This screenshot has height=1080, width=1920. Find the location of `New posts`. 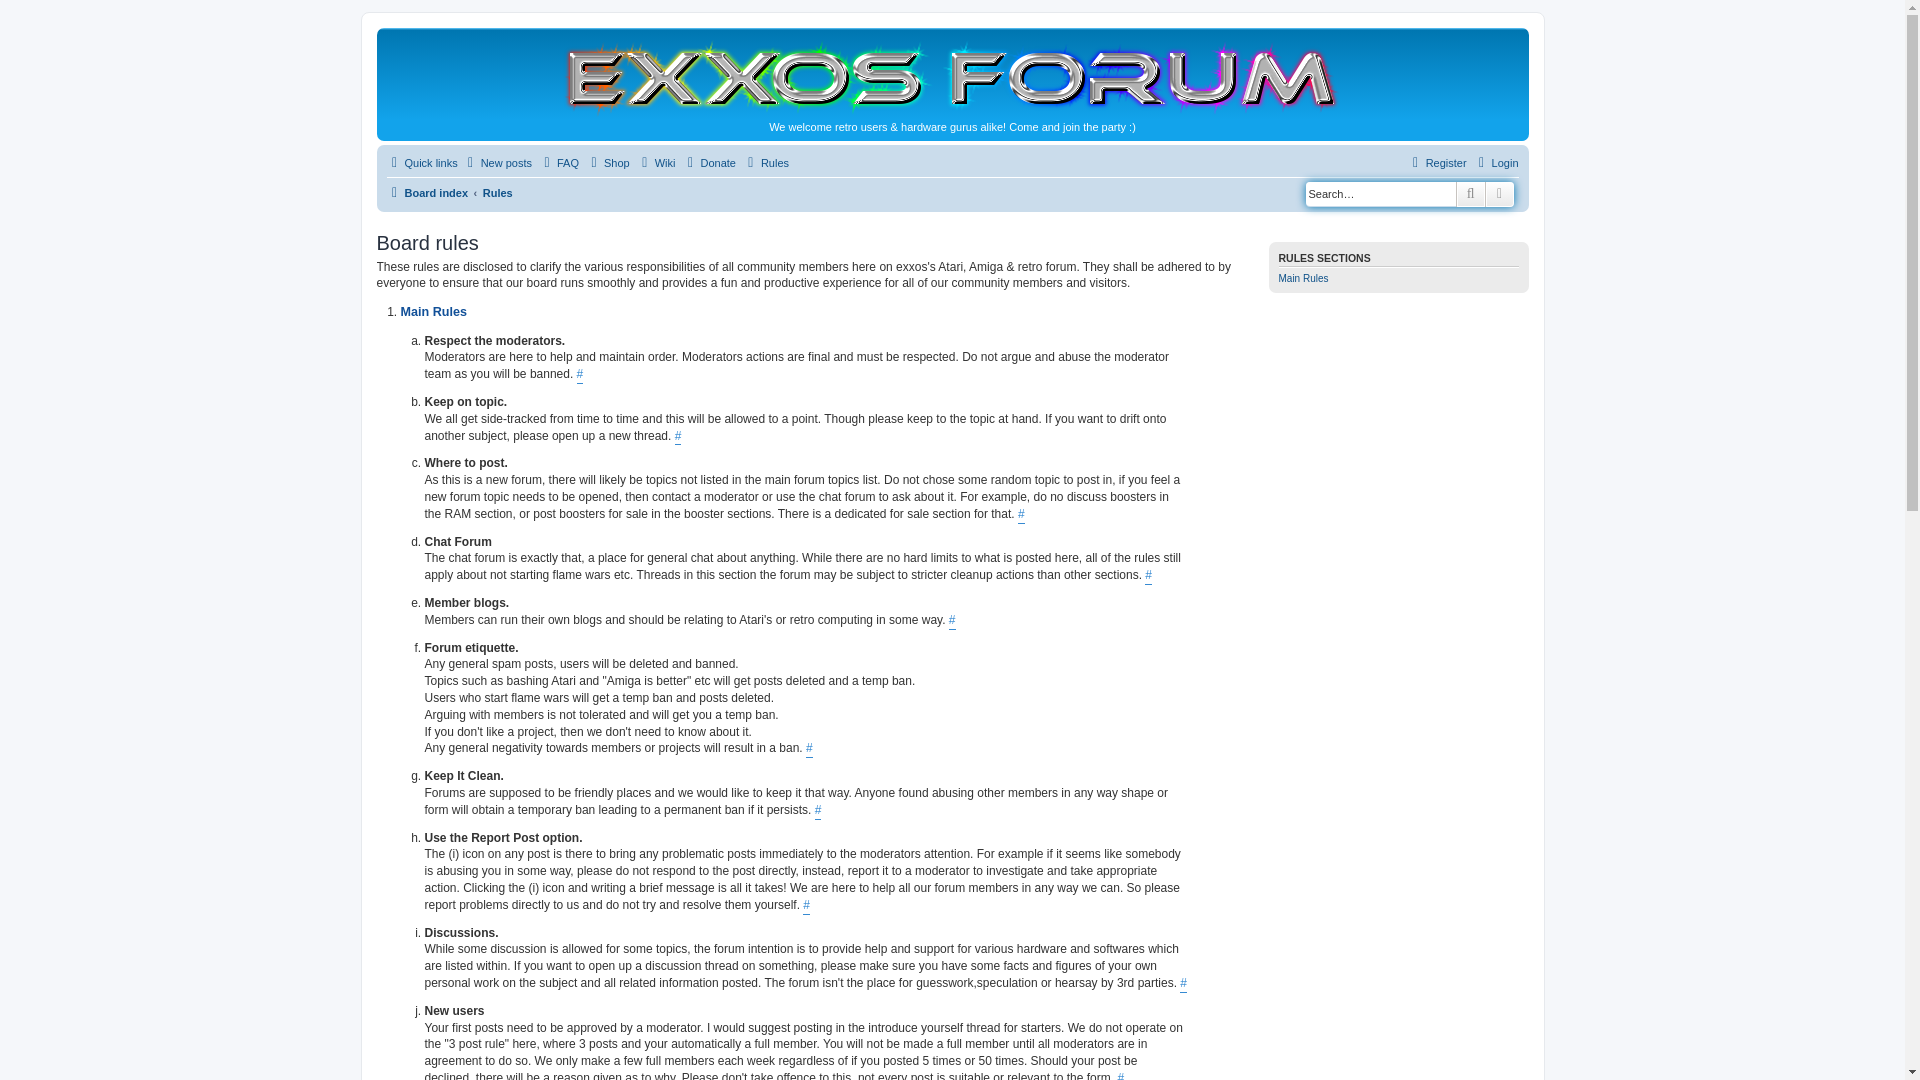

New posts is located at coordinates (496, 162).